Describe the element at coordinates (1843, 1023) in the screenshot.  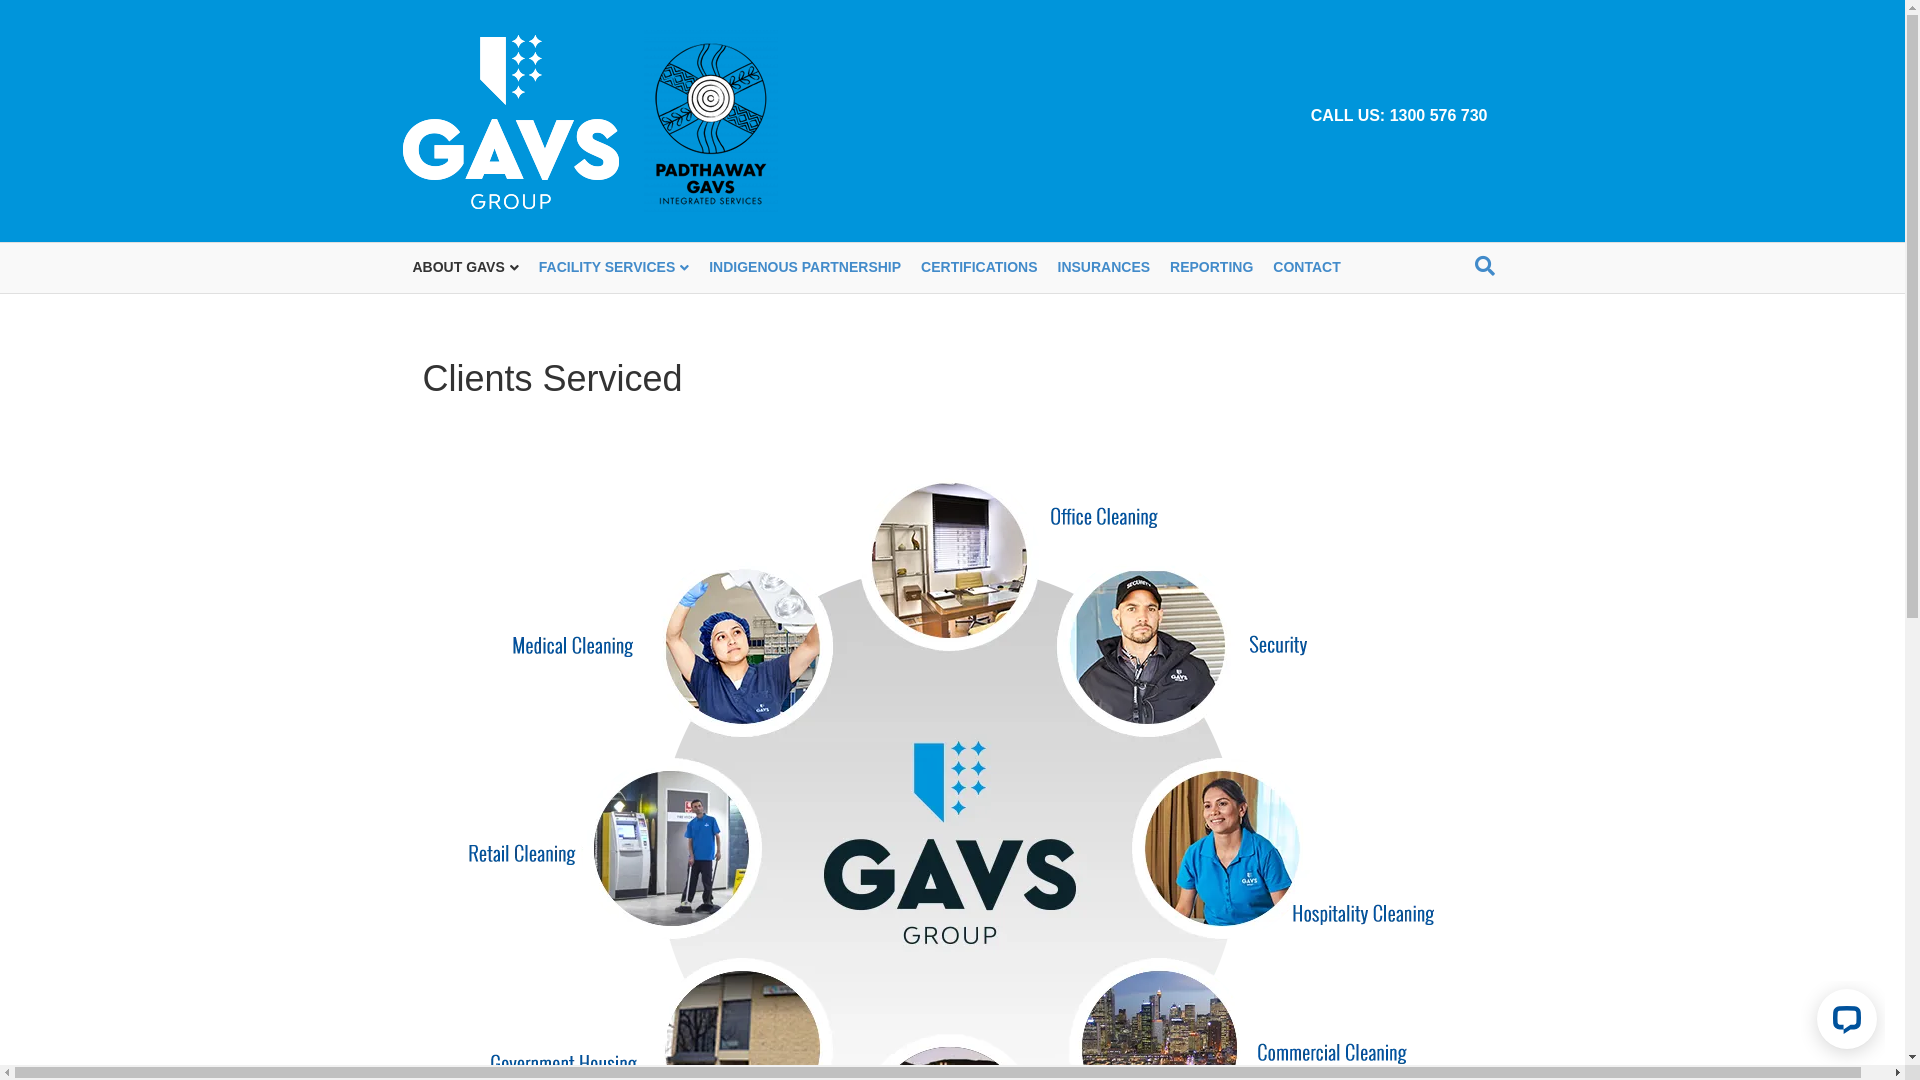
I see `LiveChat chat widget` at that location.